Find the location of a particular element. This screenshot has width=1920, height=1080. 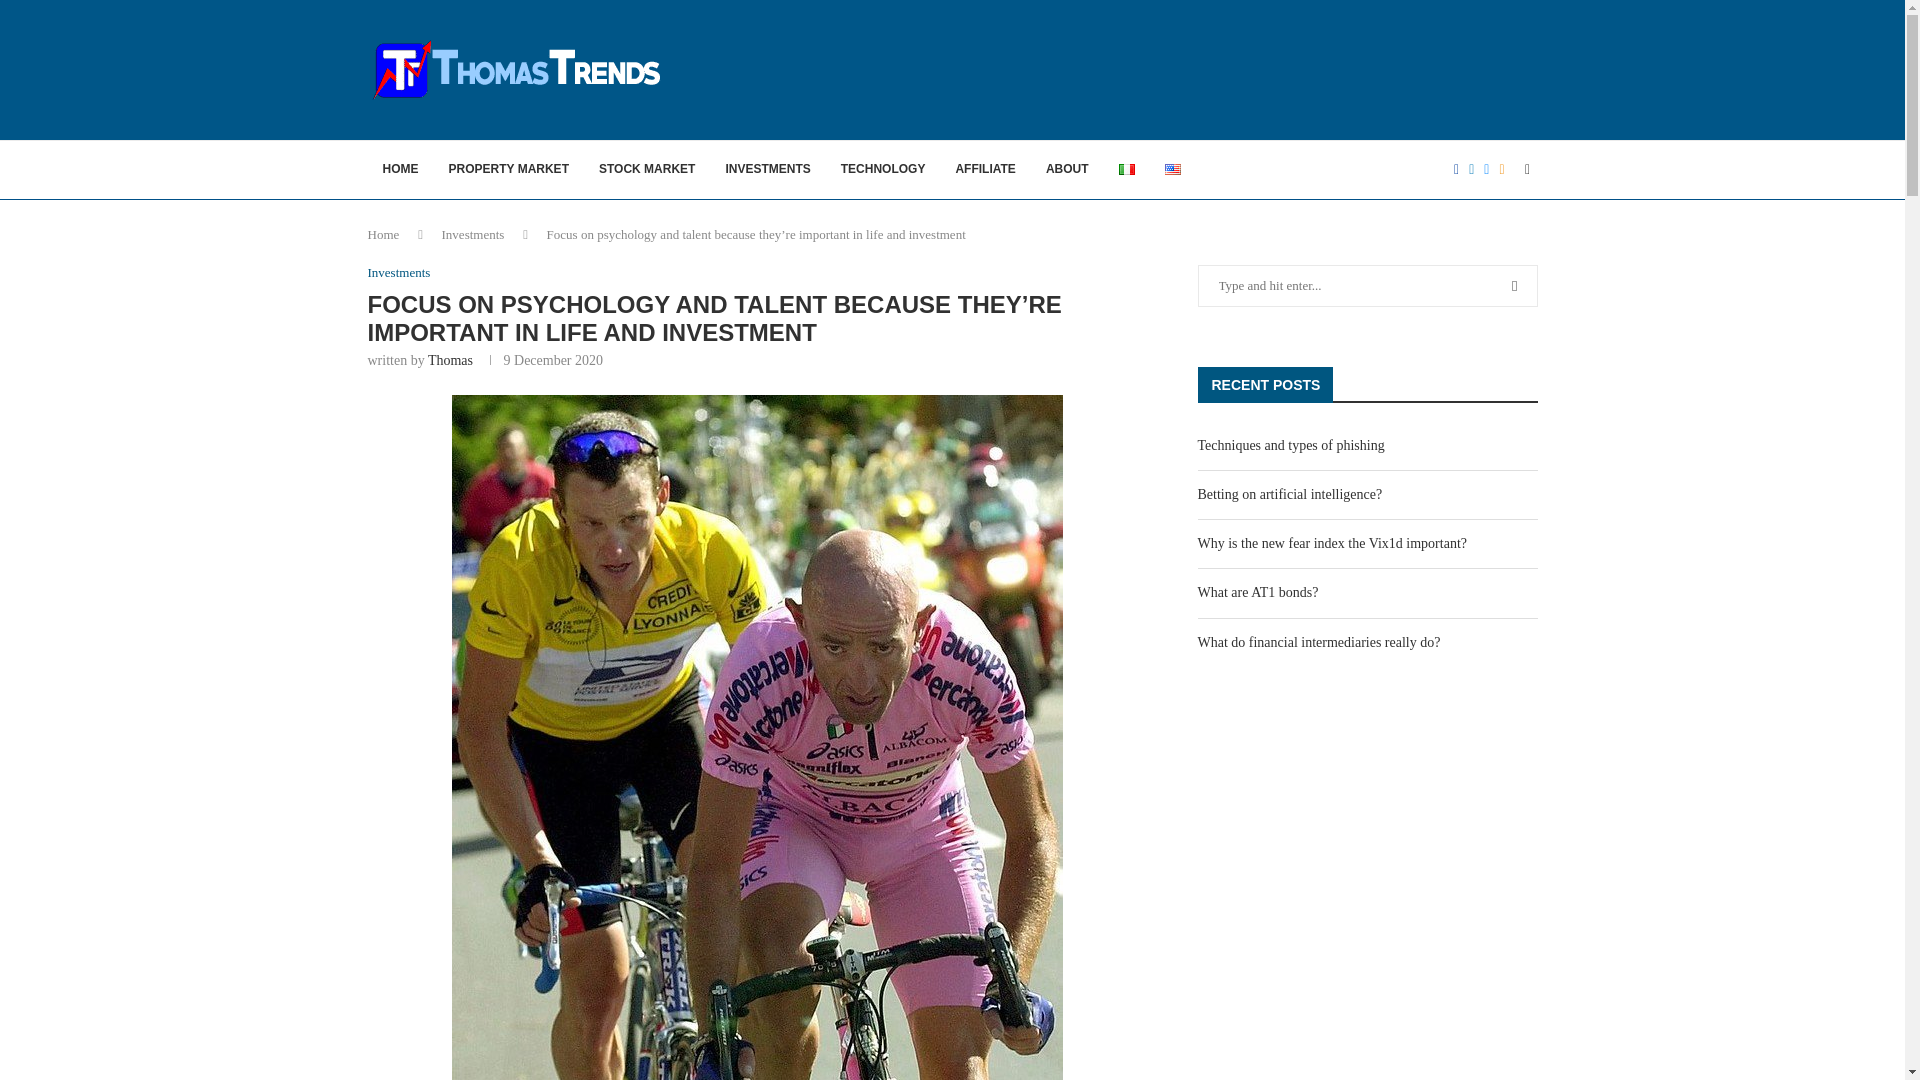

TECHNOLOGY is located at coordinates (882, 170).